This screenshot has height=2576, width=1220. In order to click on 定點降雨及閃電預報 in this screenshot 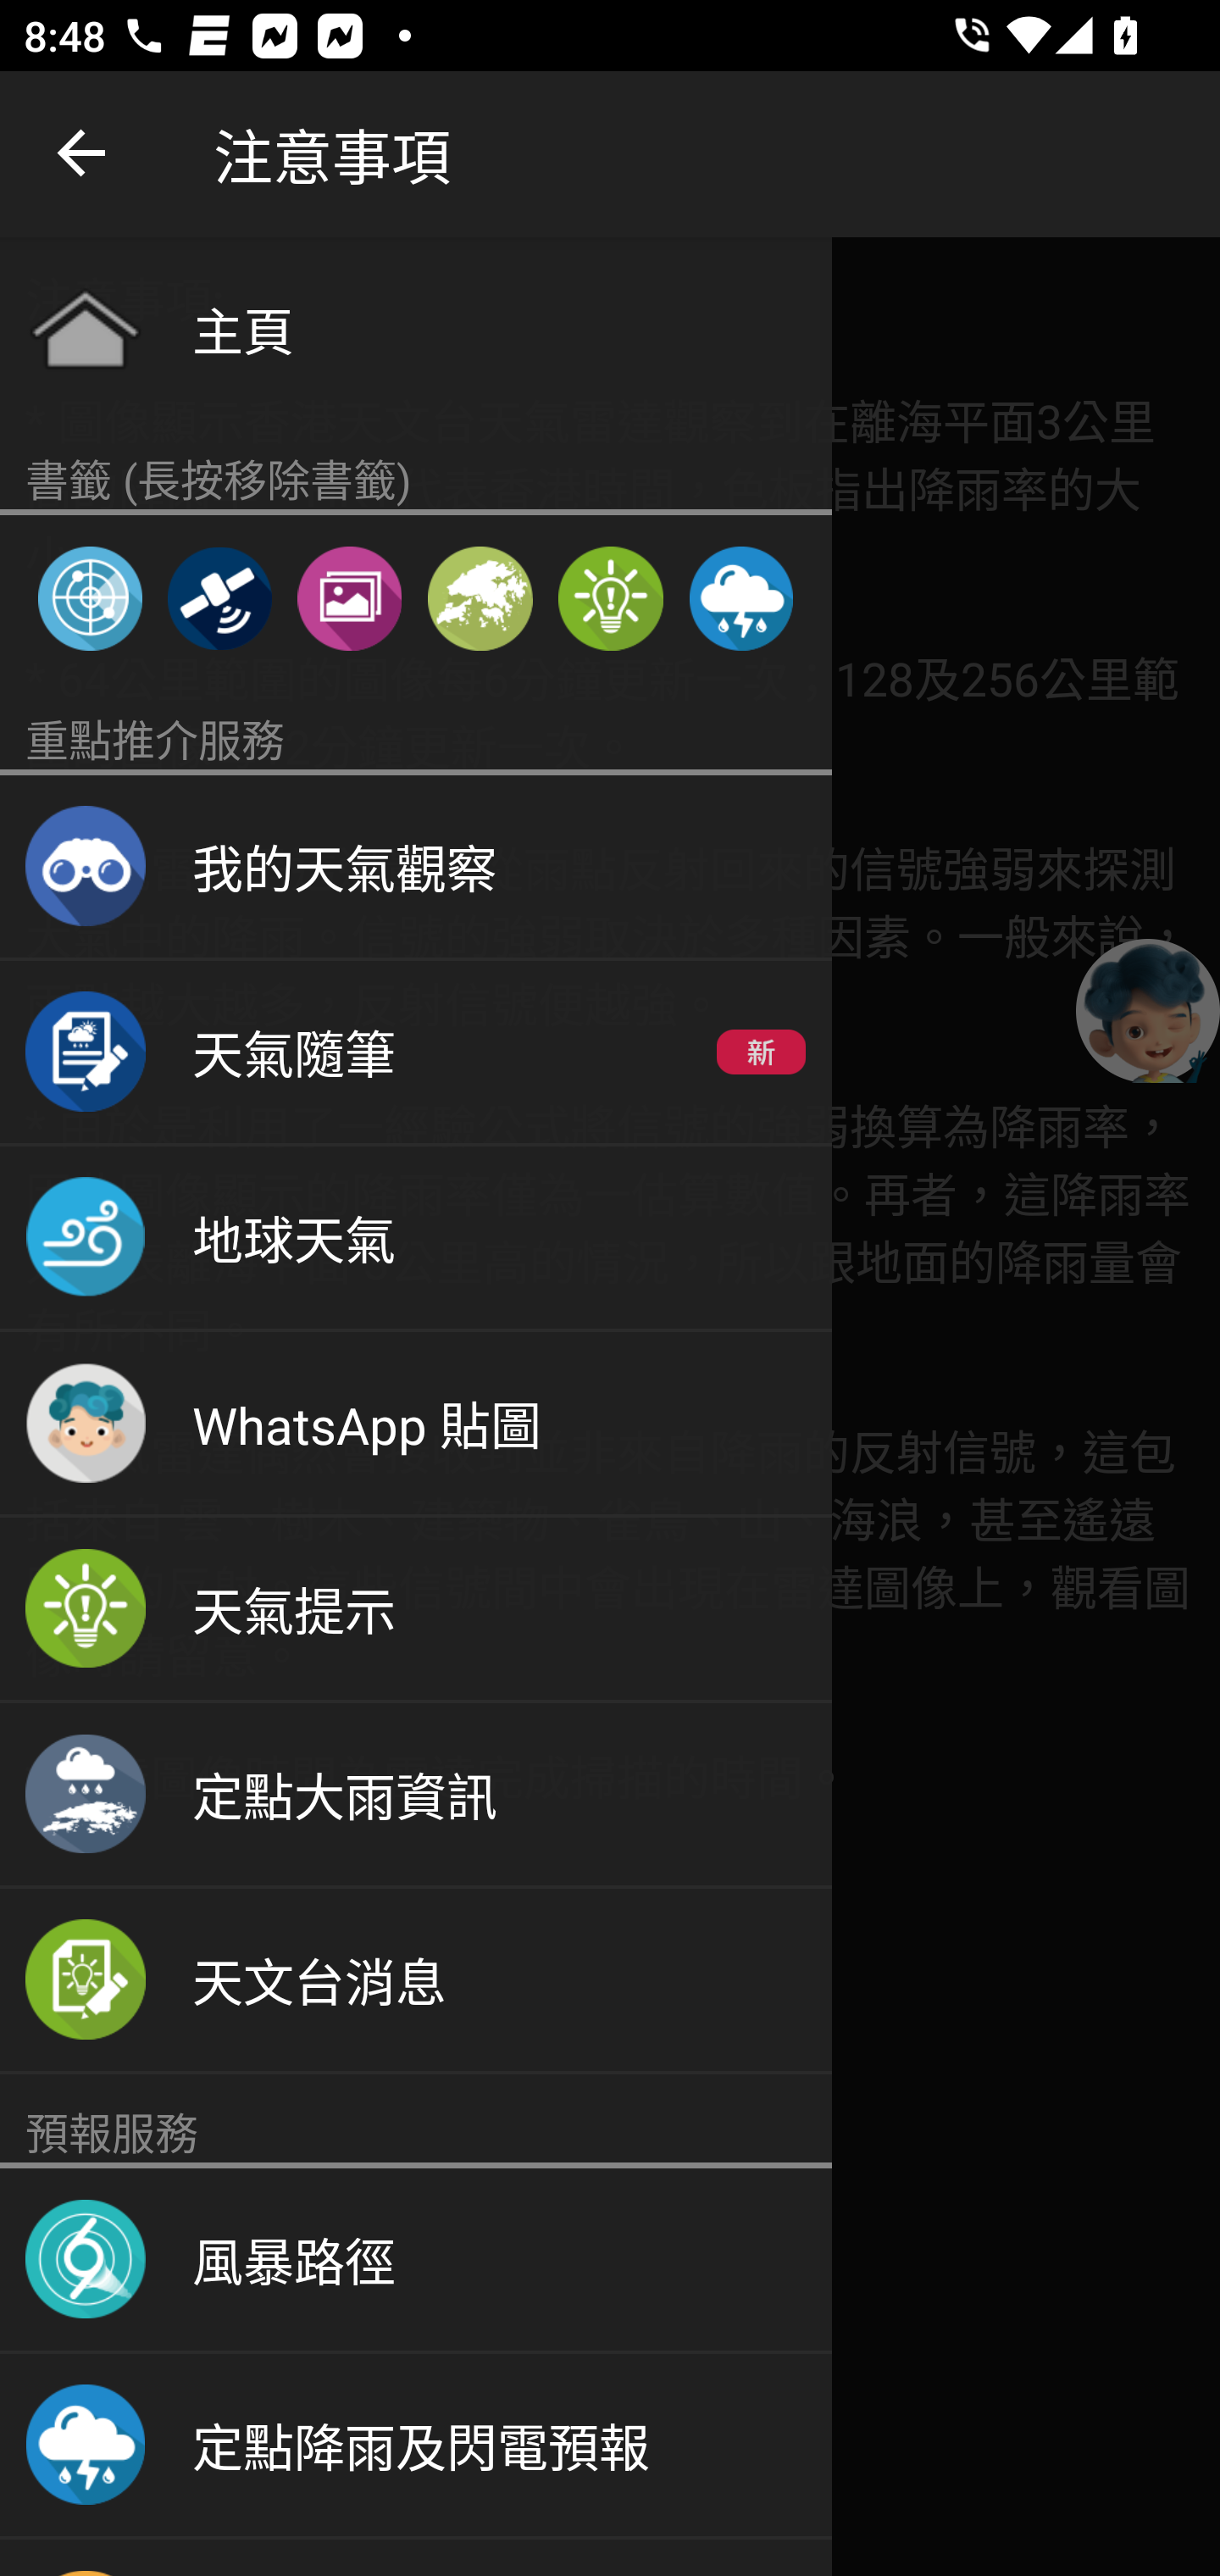, I will do `click(416, 2446)`.